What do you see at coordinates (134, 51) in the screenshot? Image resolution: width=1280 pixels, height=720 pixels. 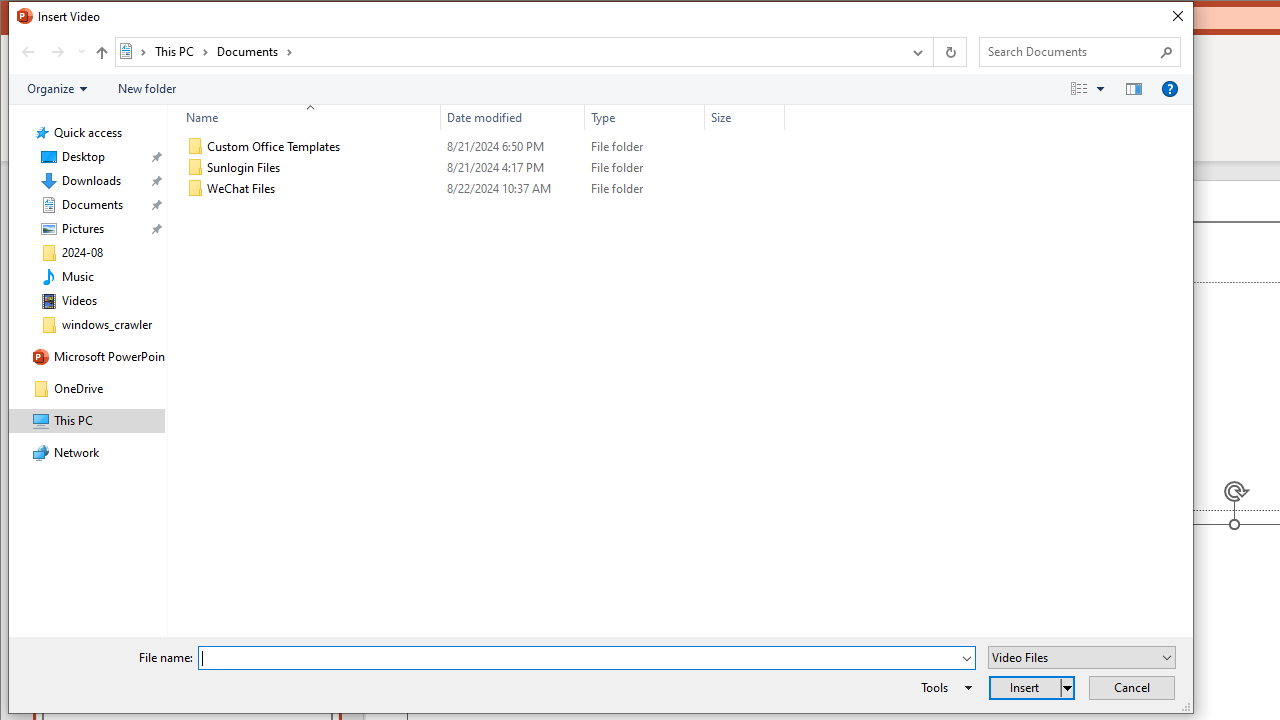 I see `All locations` at bounding box center [134, 51].